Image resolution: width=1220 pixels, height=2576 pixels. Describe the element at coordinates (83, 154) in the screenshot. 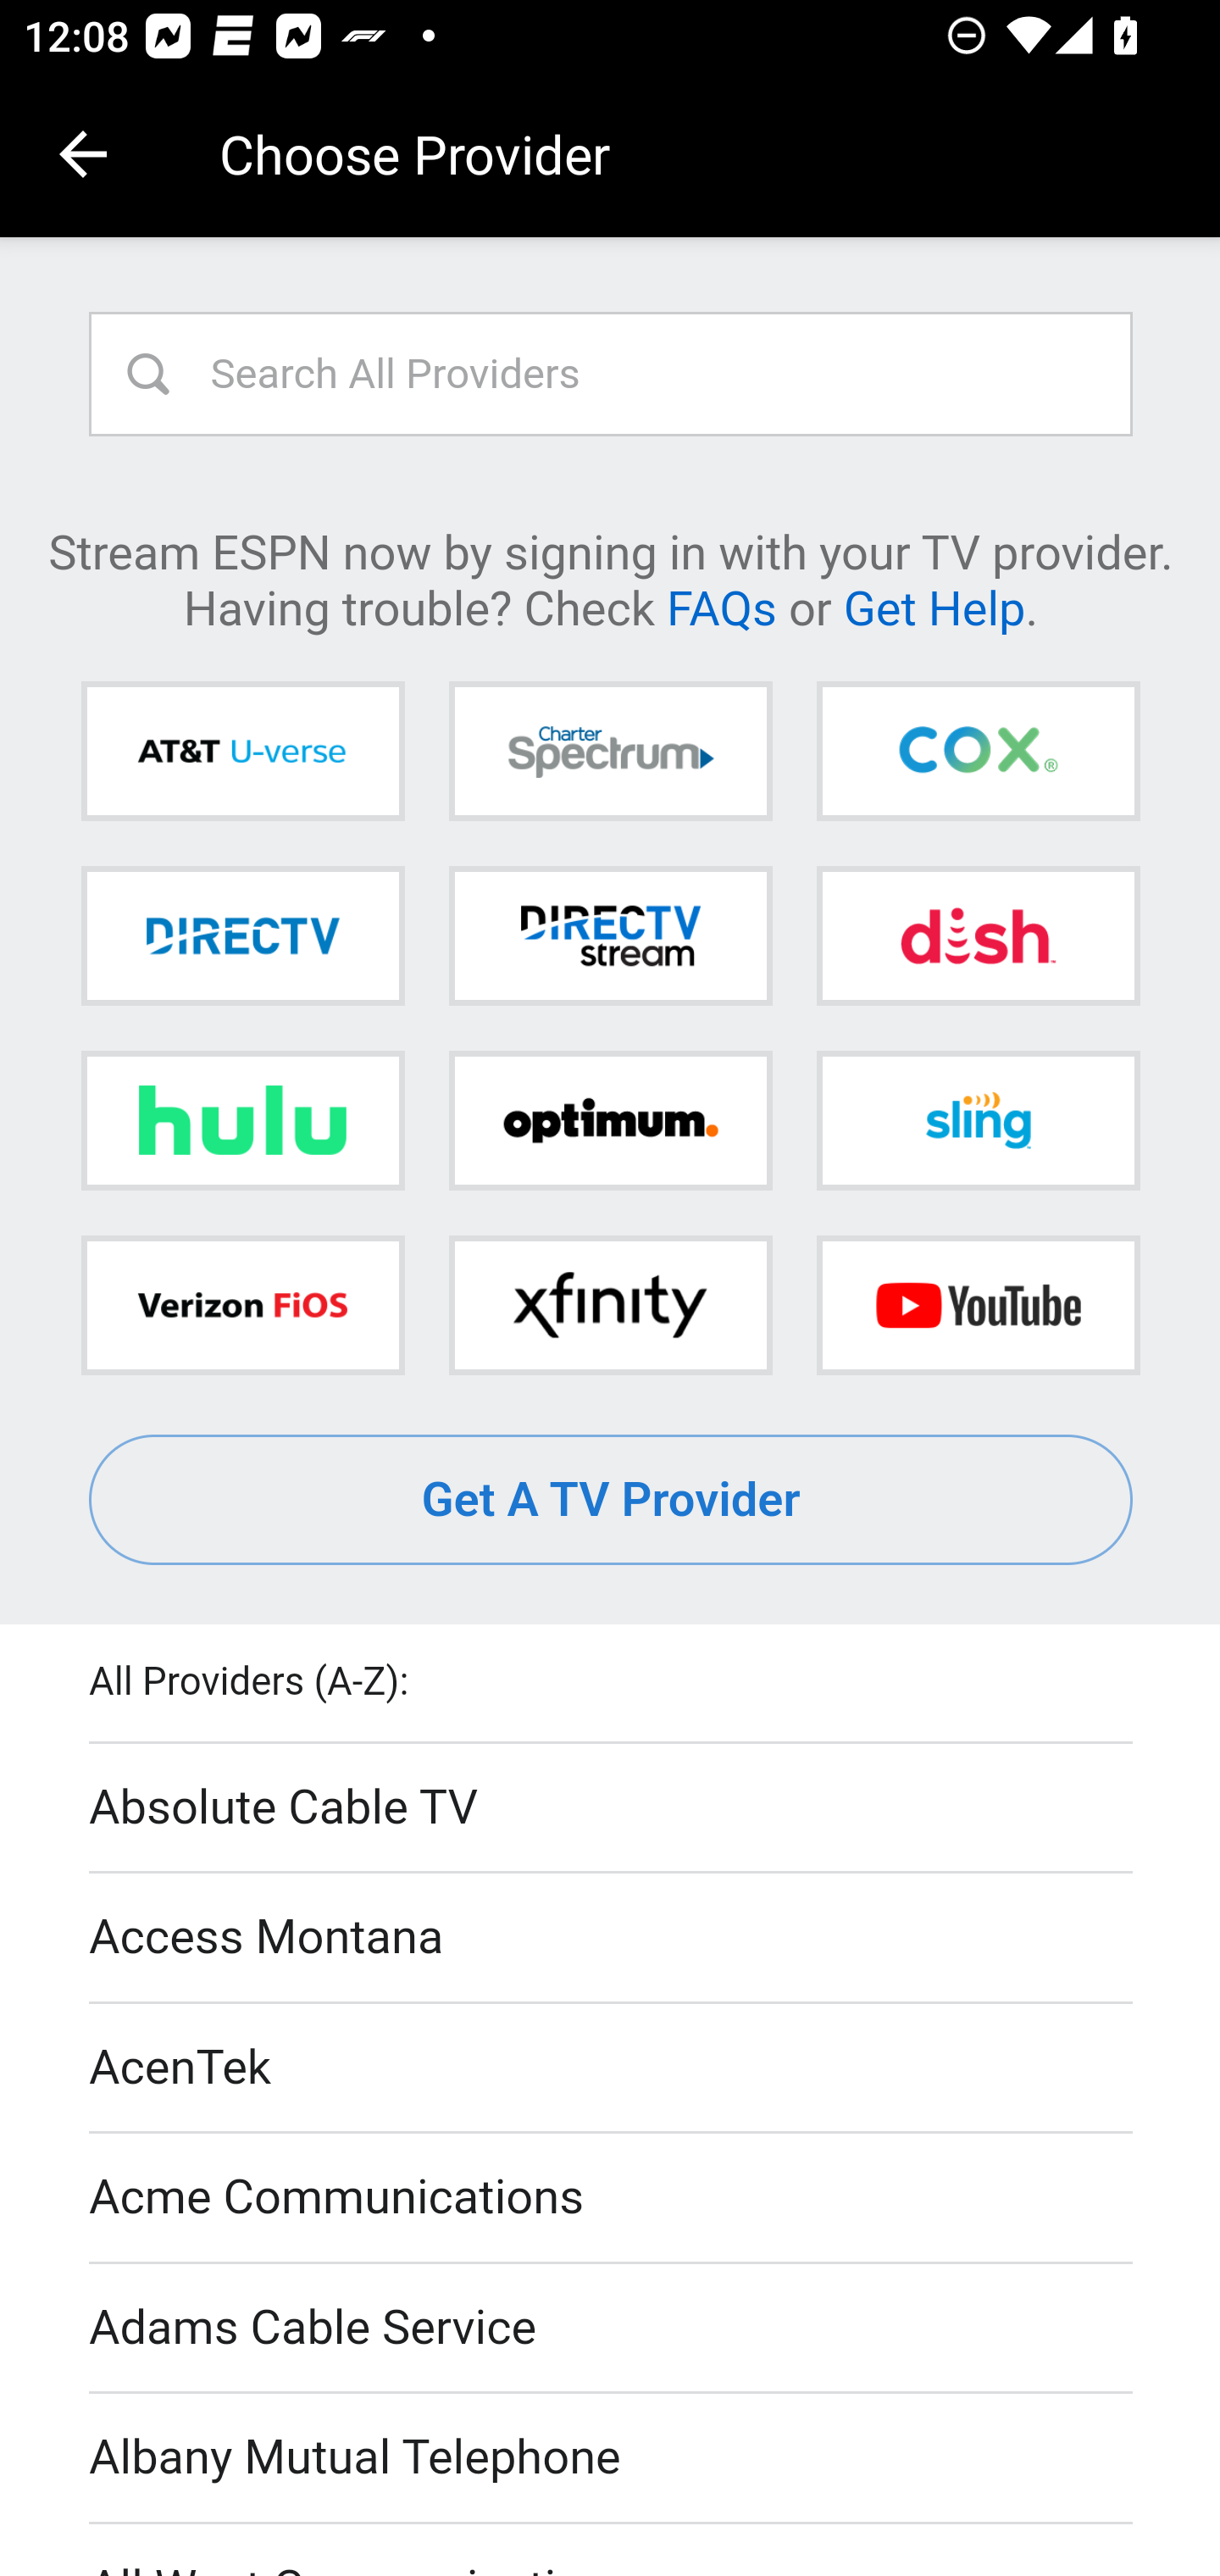

I see `Navigate up` at that location.